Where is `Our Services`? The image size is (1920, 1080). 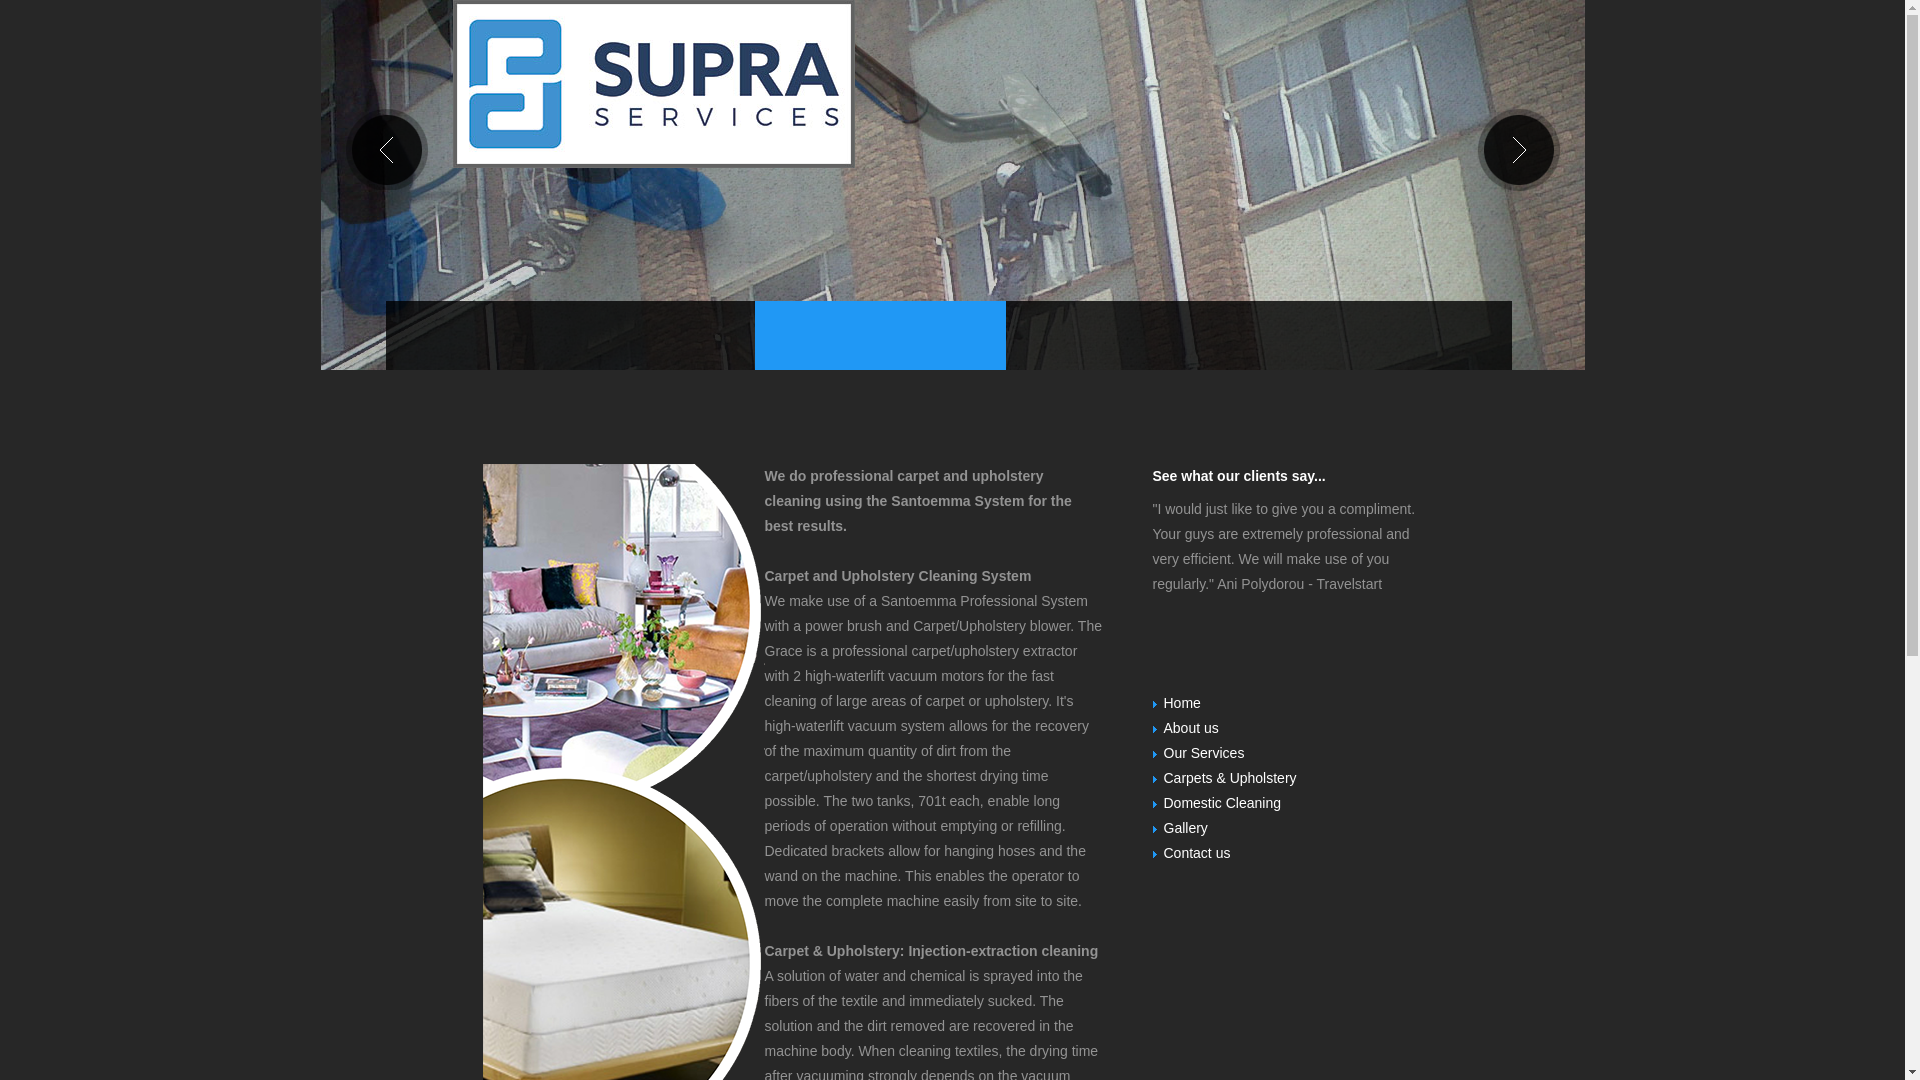 Our Services is located at coordinates (1204, 753).